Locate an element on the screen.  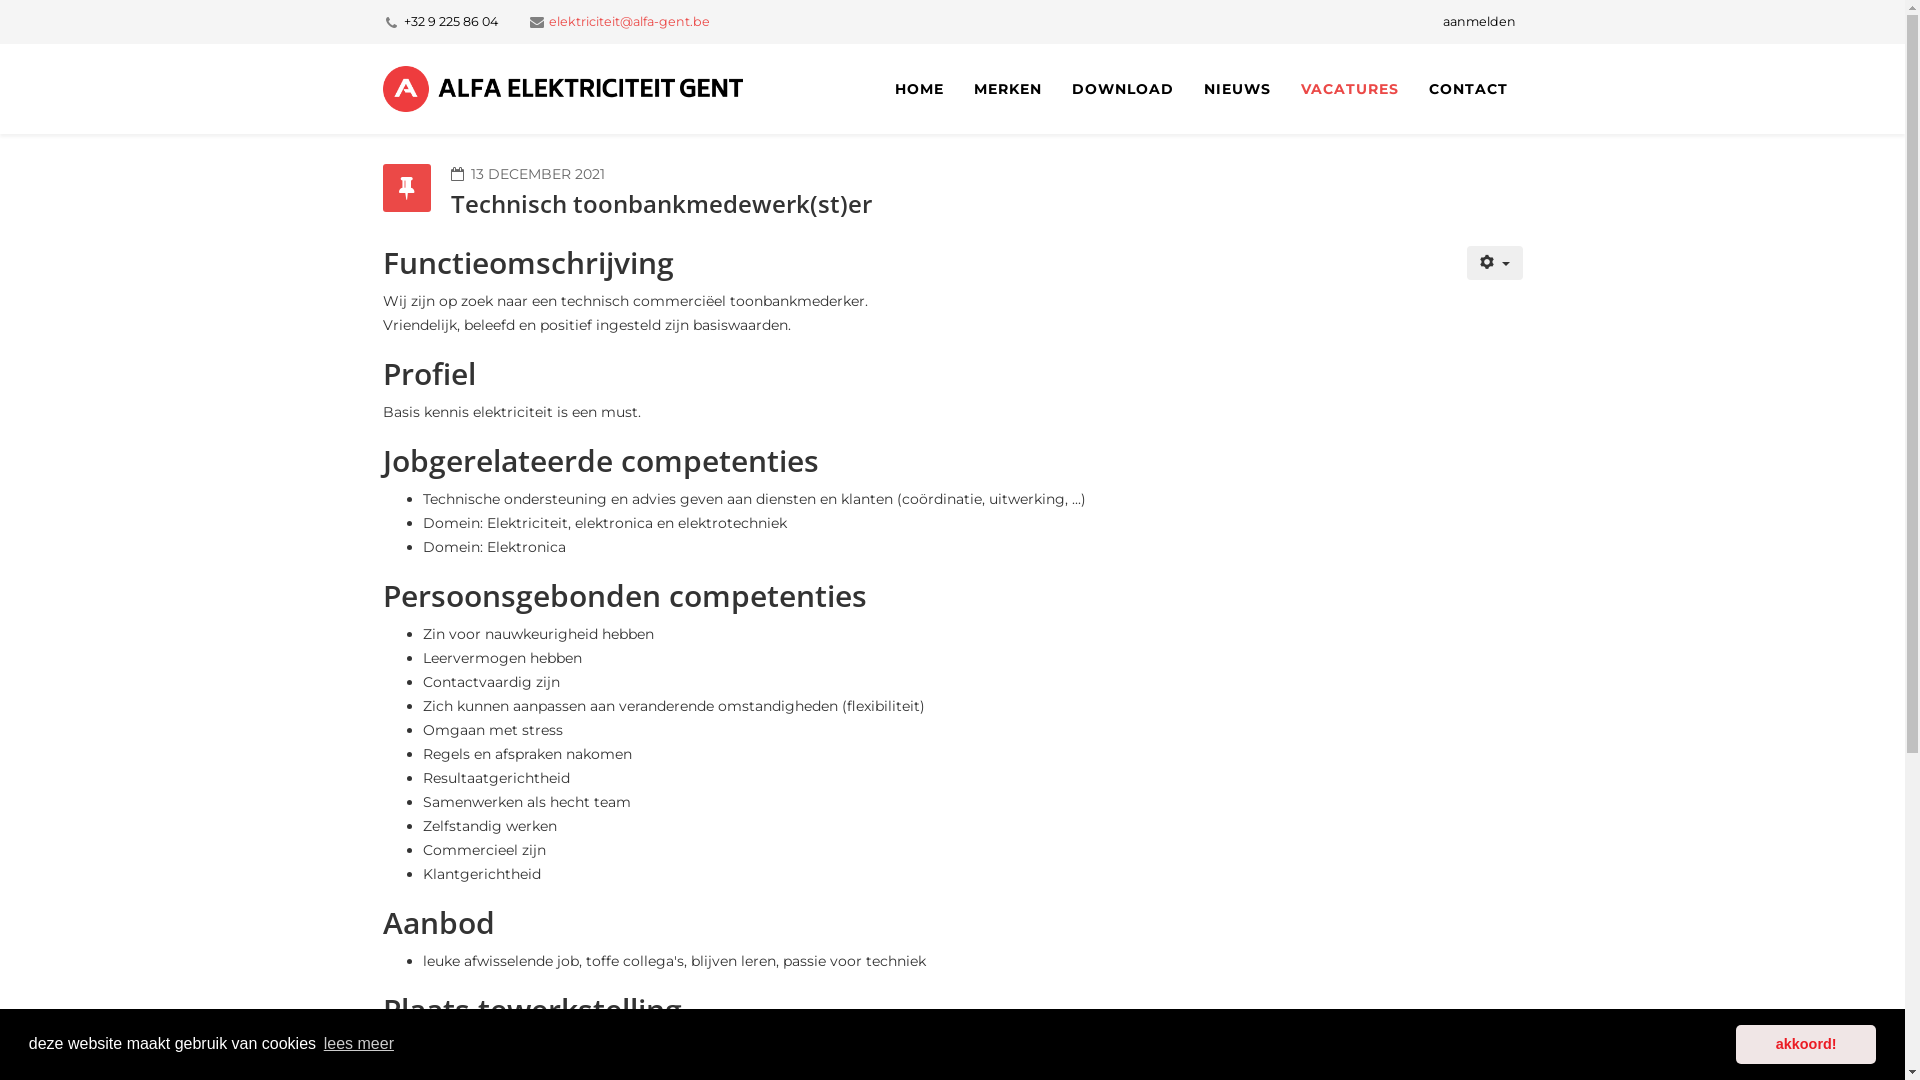
lees meer is located at coordinates (360, 1044).